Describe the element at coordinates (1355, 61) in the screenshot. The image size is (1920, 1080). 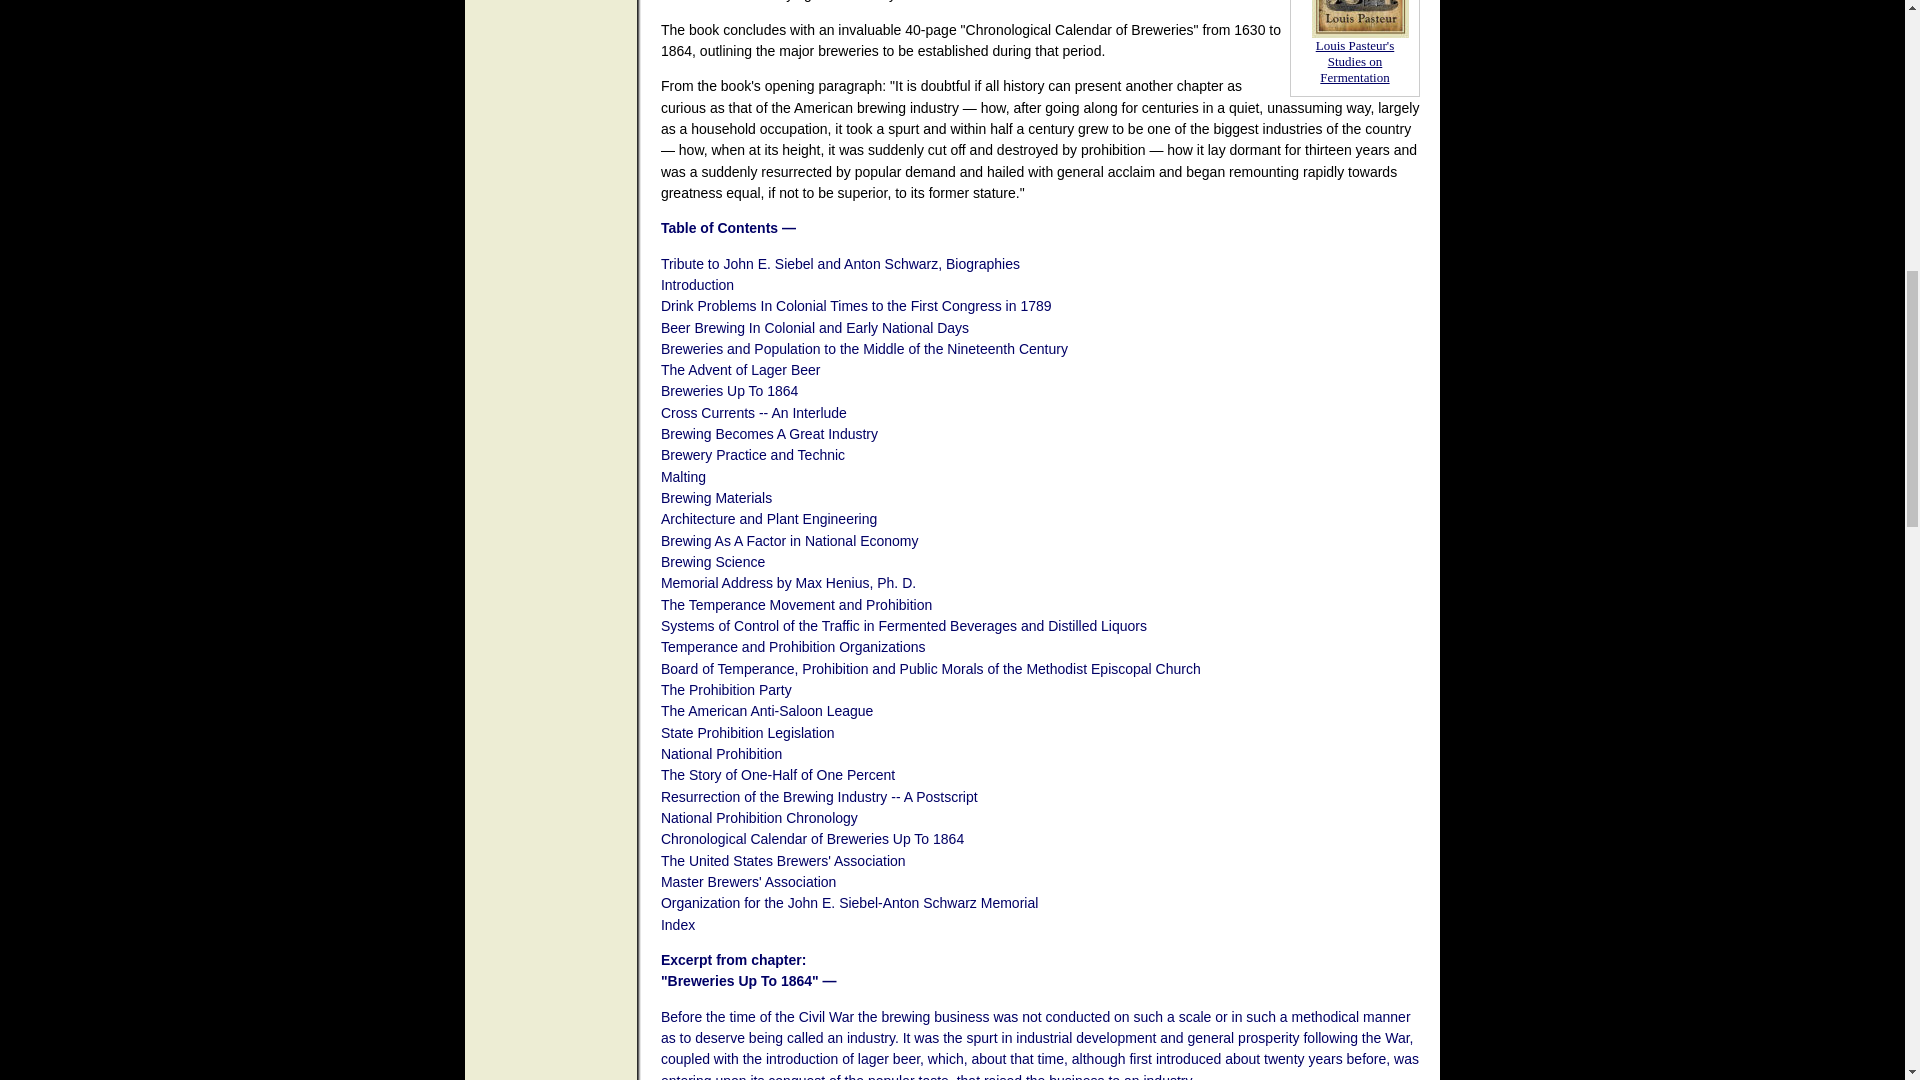
I see `Louis Pasteur's Studies on Fermentation` at that location.